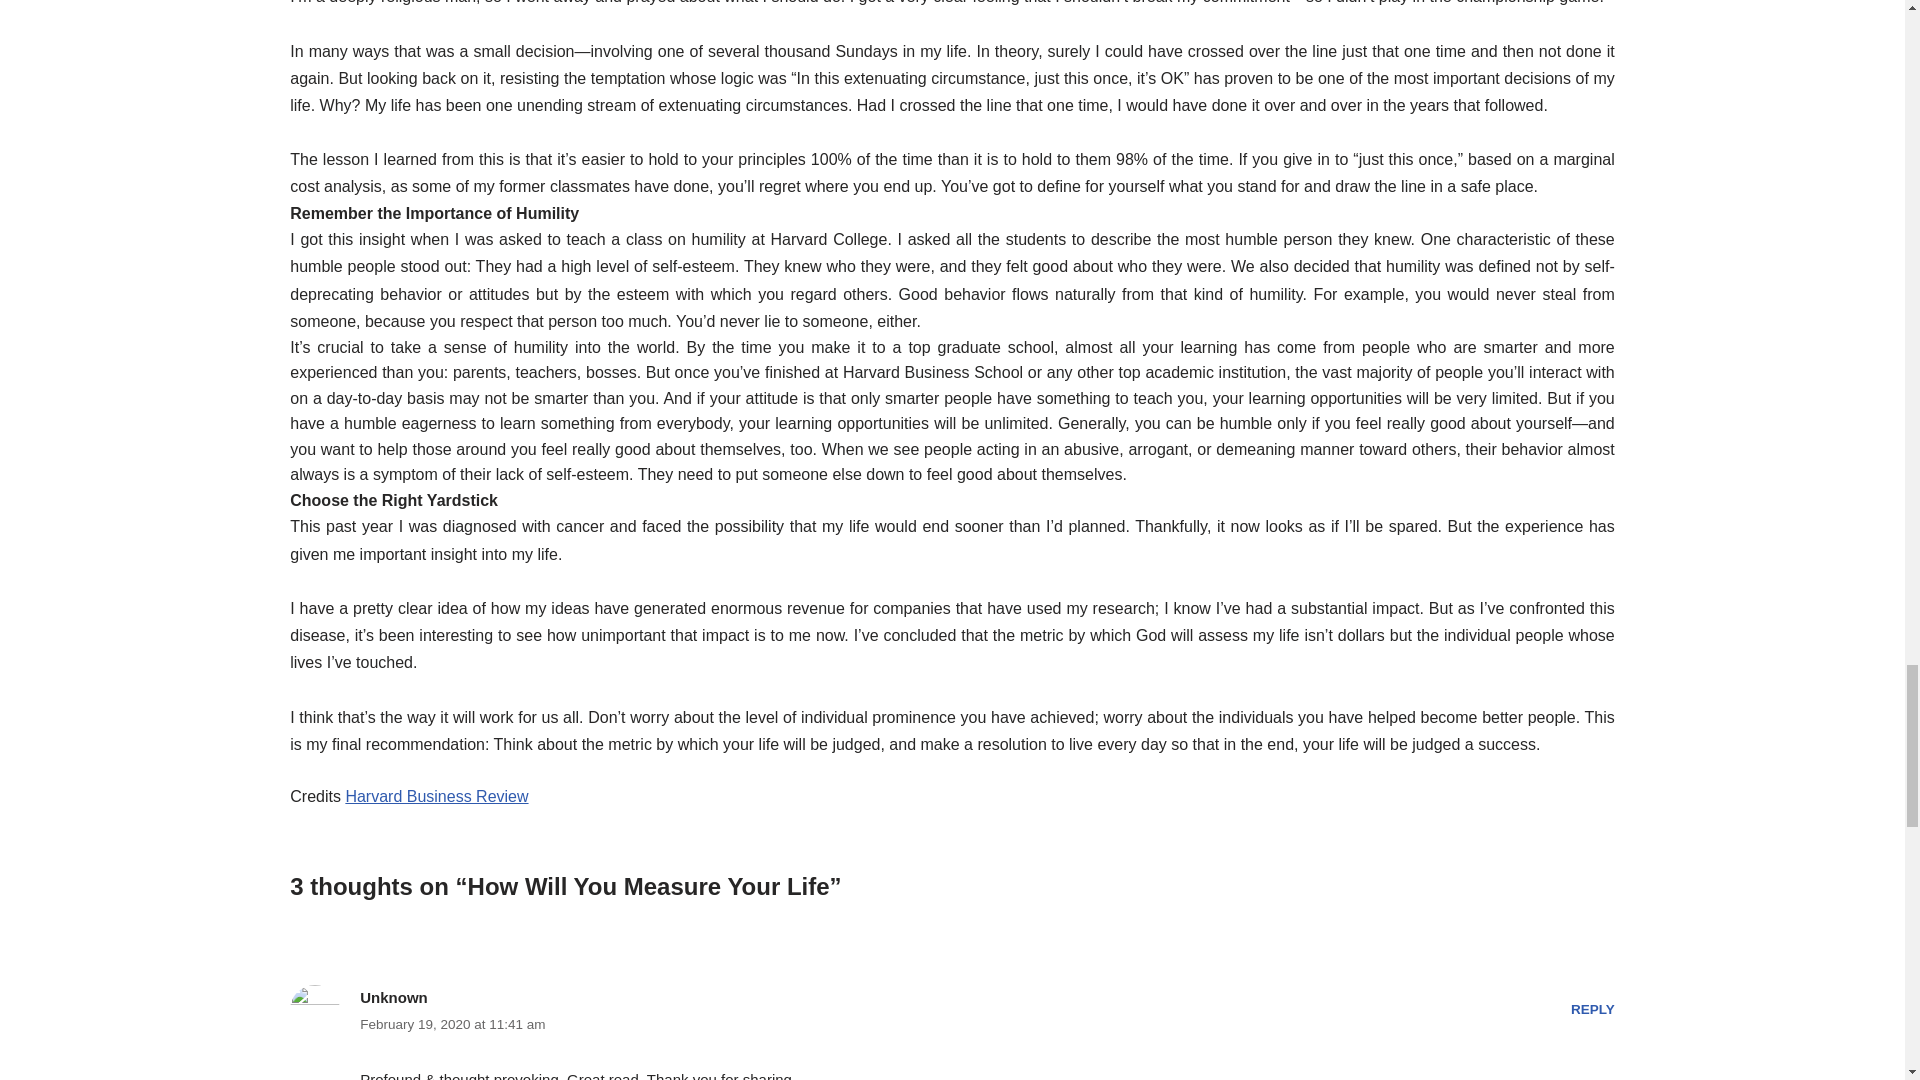 The image size is (1920, 1080). I want to click on Harvard Business Review, so click(436, 796).